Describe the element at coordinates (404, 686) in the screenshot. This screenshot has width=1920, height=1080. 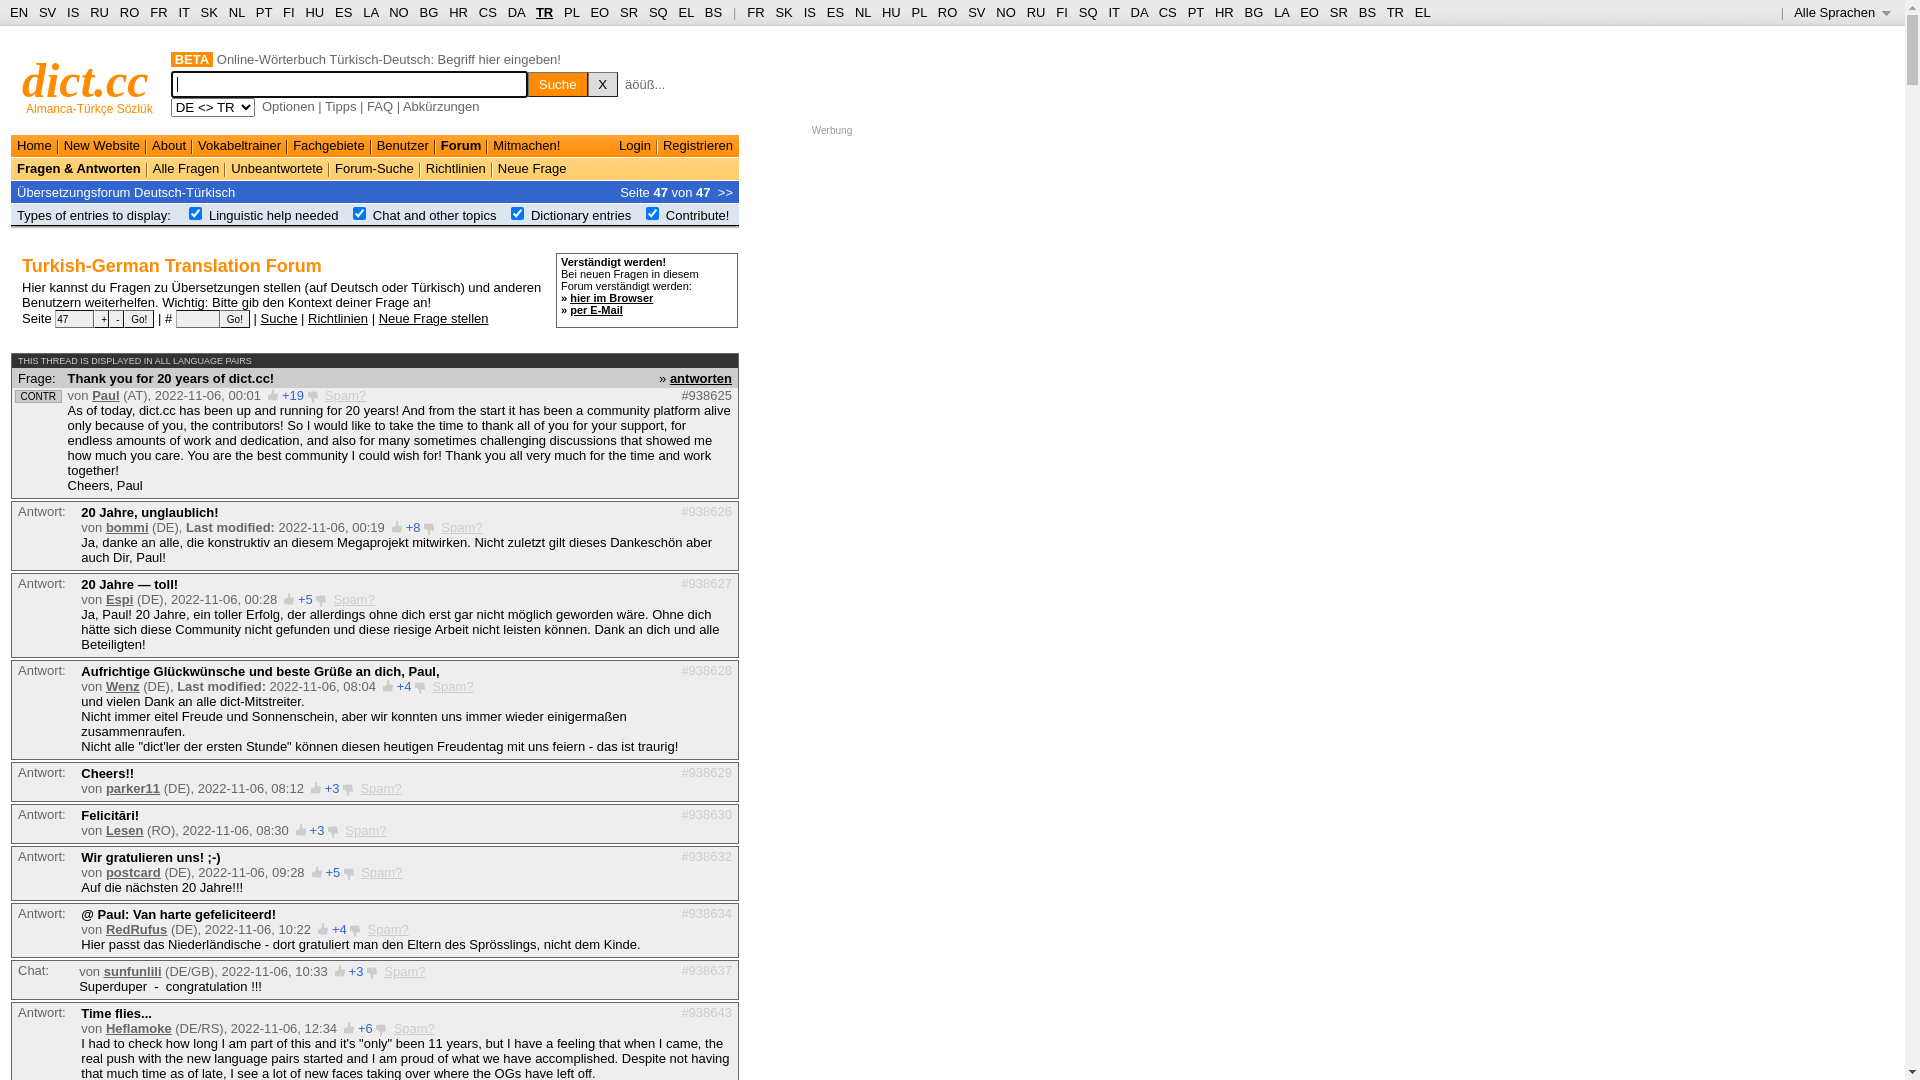
I see `+4` at that location.